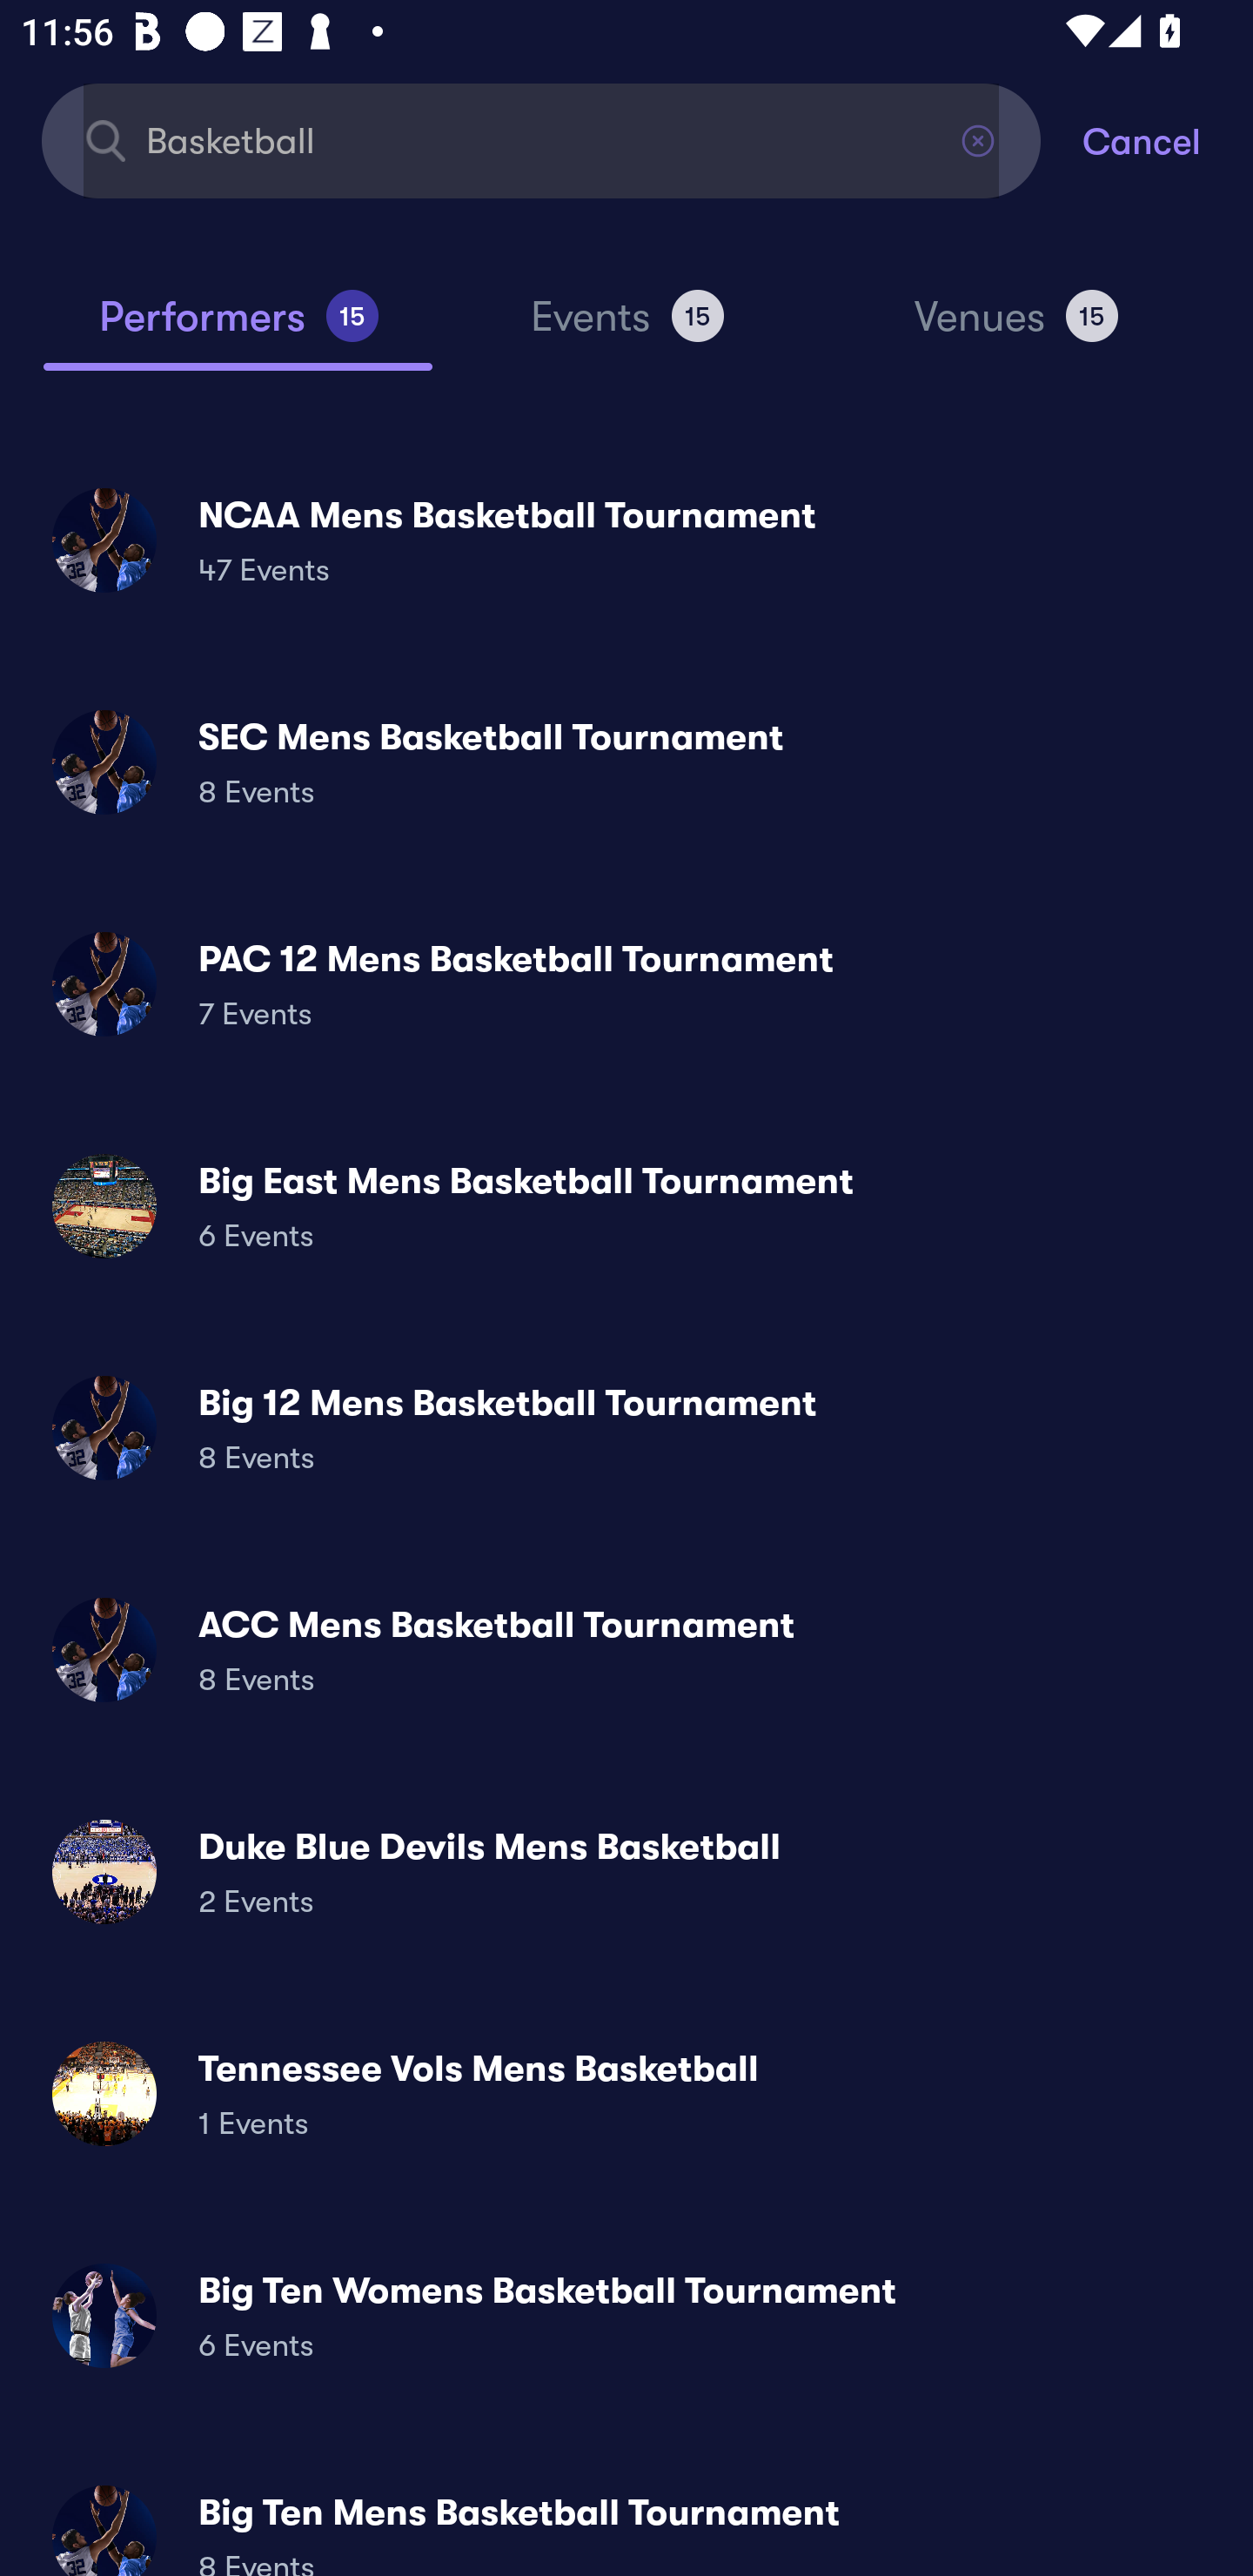 This screenshot has height=2576, width=1253. What do you see at coordinates (626, 983) in the screenshot?
I see `PAC 12 Mens Basketball Tournament 7 Events` at bounding box center [626, 983].